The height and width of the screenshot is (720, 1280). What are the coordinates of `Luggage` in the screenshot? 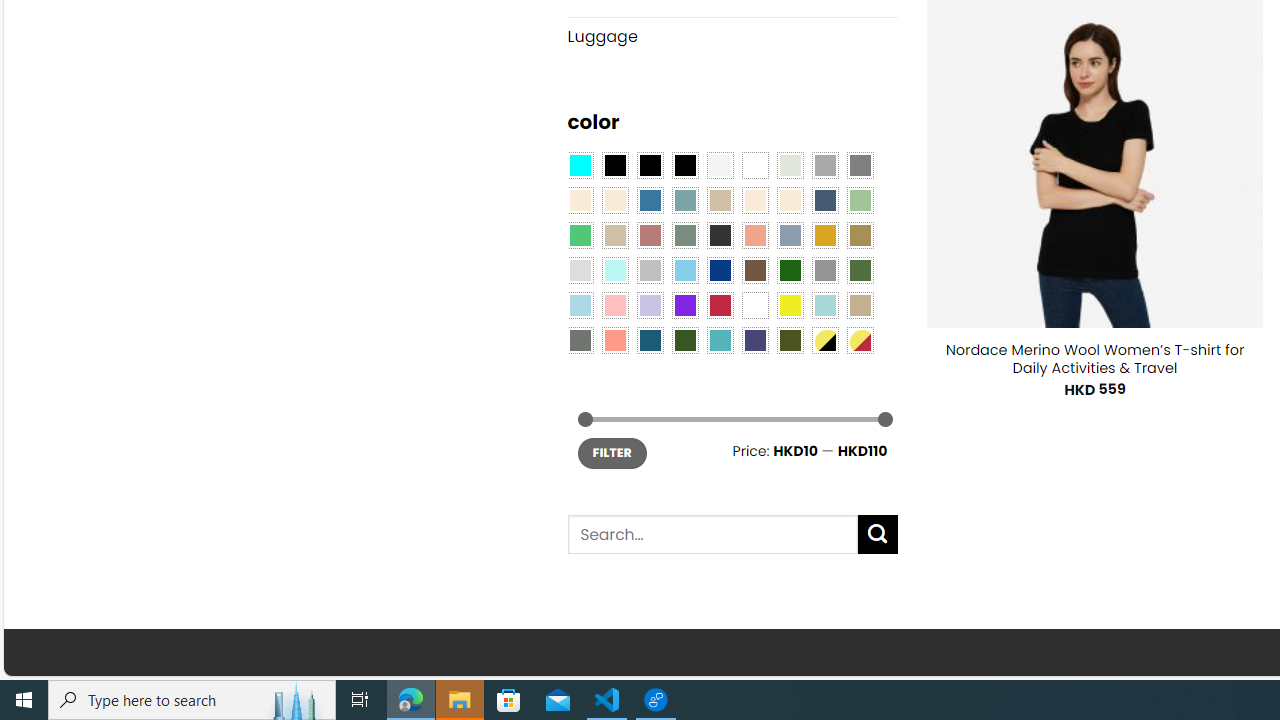 It's located at (732, 36).